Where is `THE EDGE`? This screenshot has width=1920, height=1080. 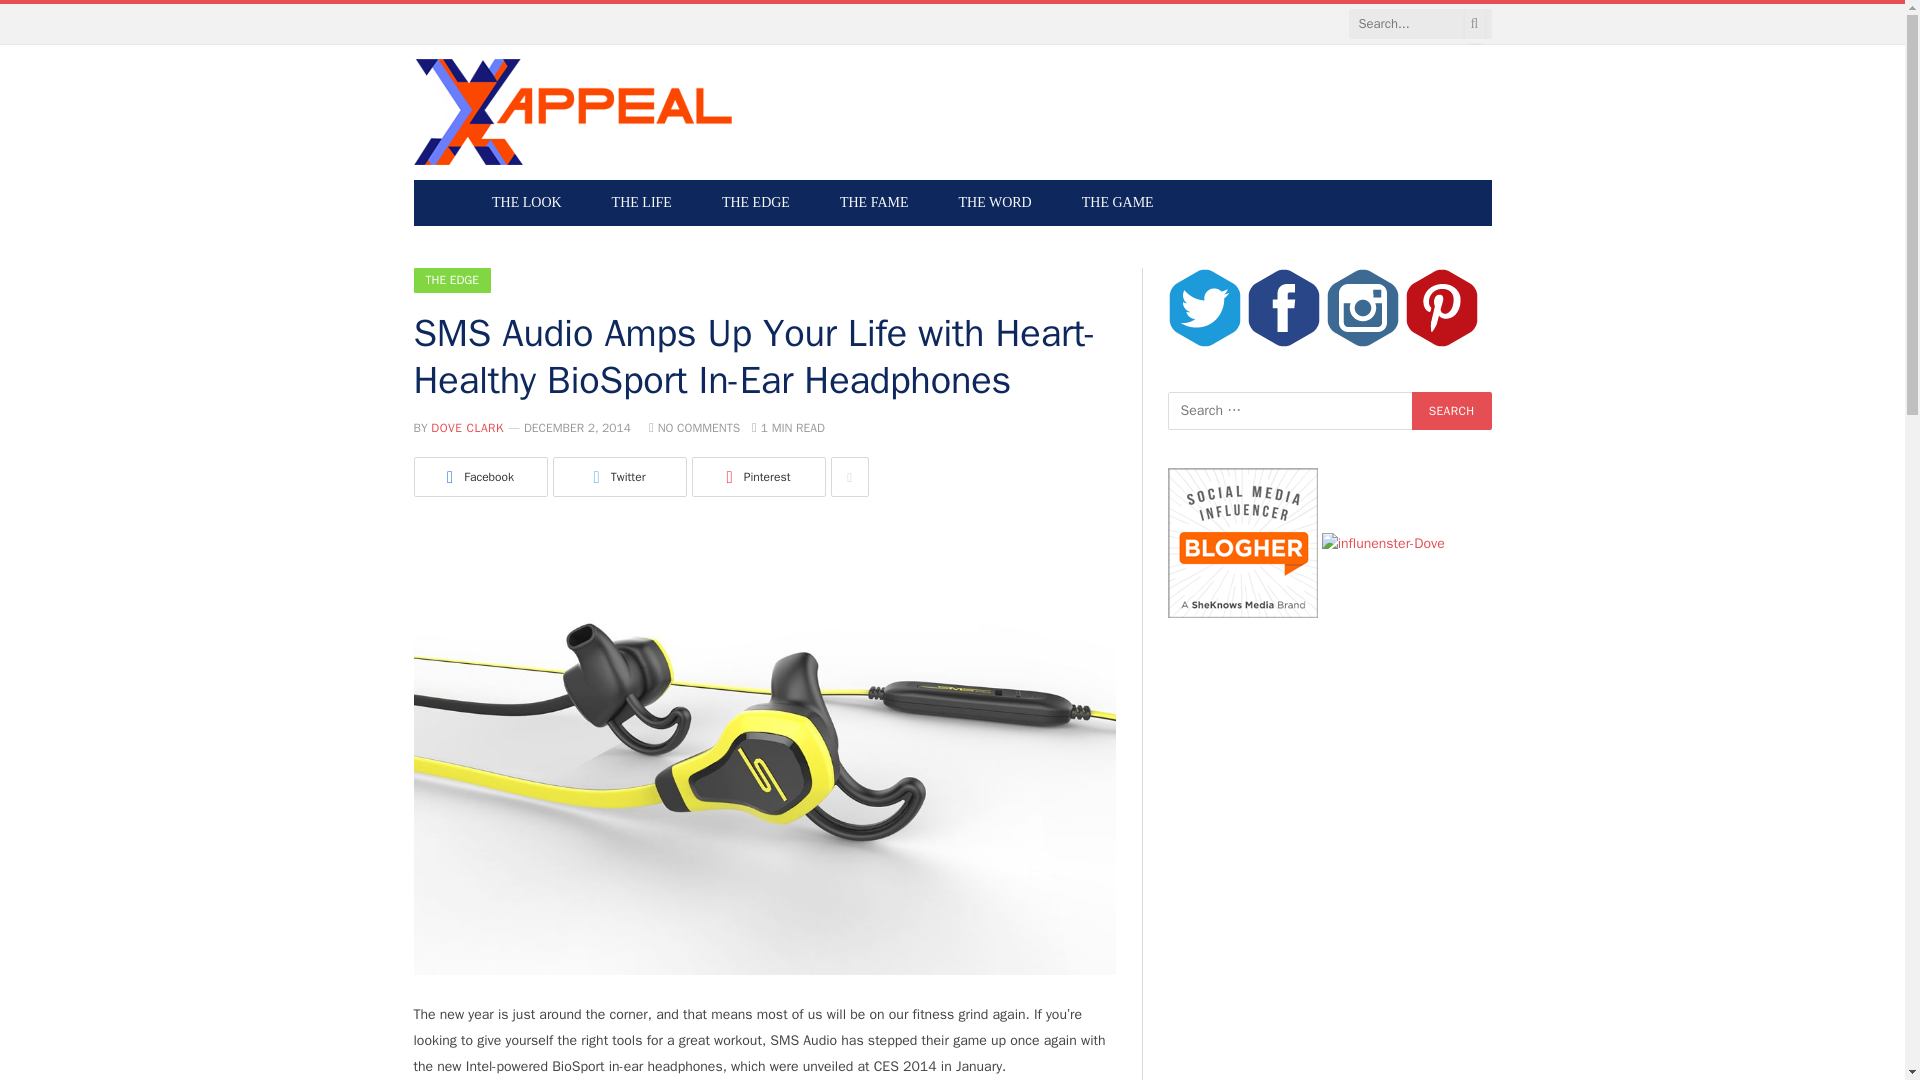 THE EDGE is located at coordinates (755, 202).